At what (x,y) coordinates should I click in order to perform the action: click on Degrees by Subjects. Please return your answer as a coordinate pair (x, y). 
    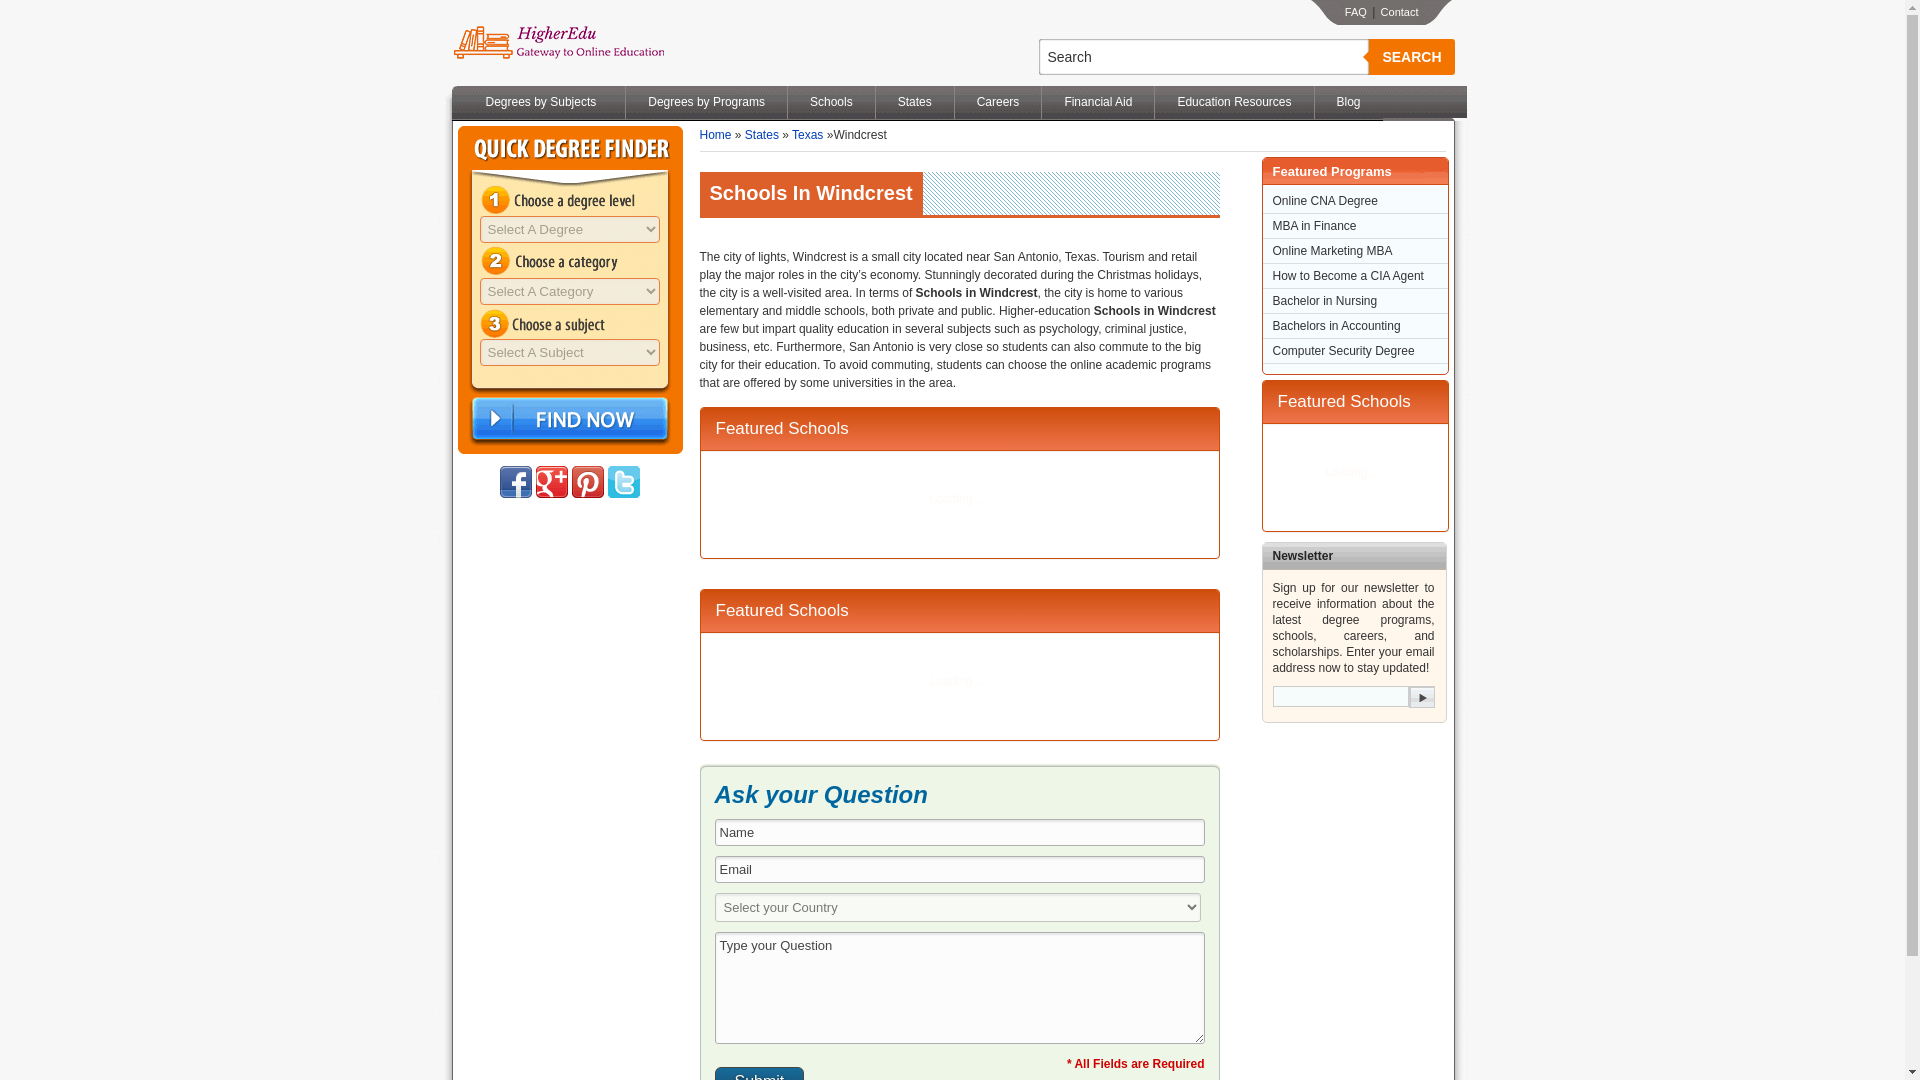
    Looking at the image, I should click on (540, 102).